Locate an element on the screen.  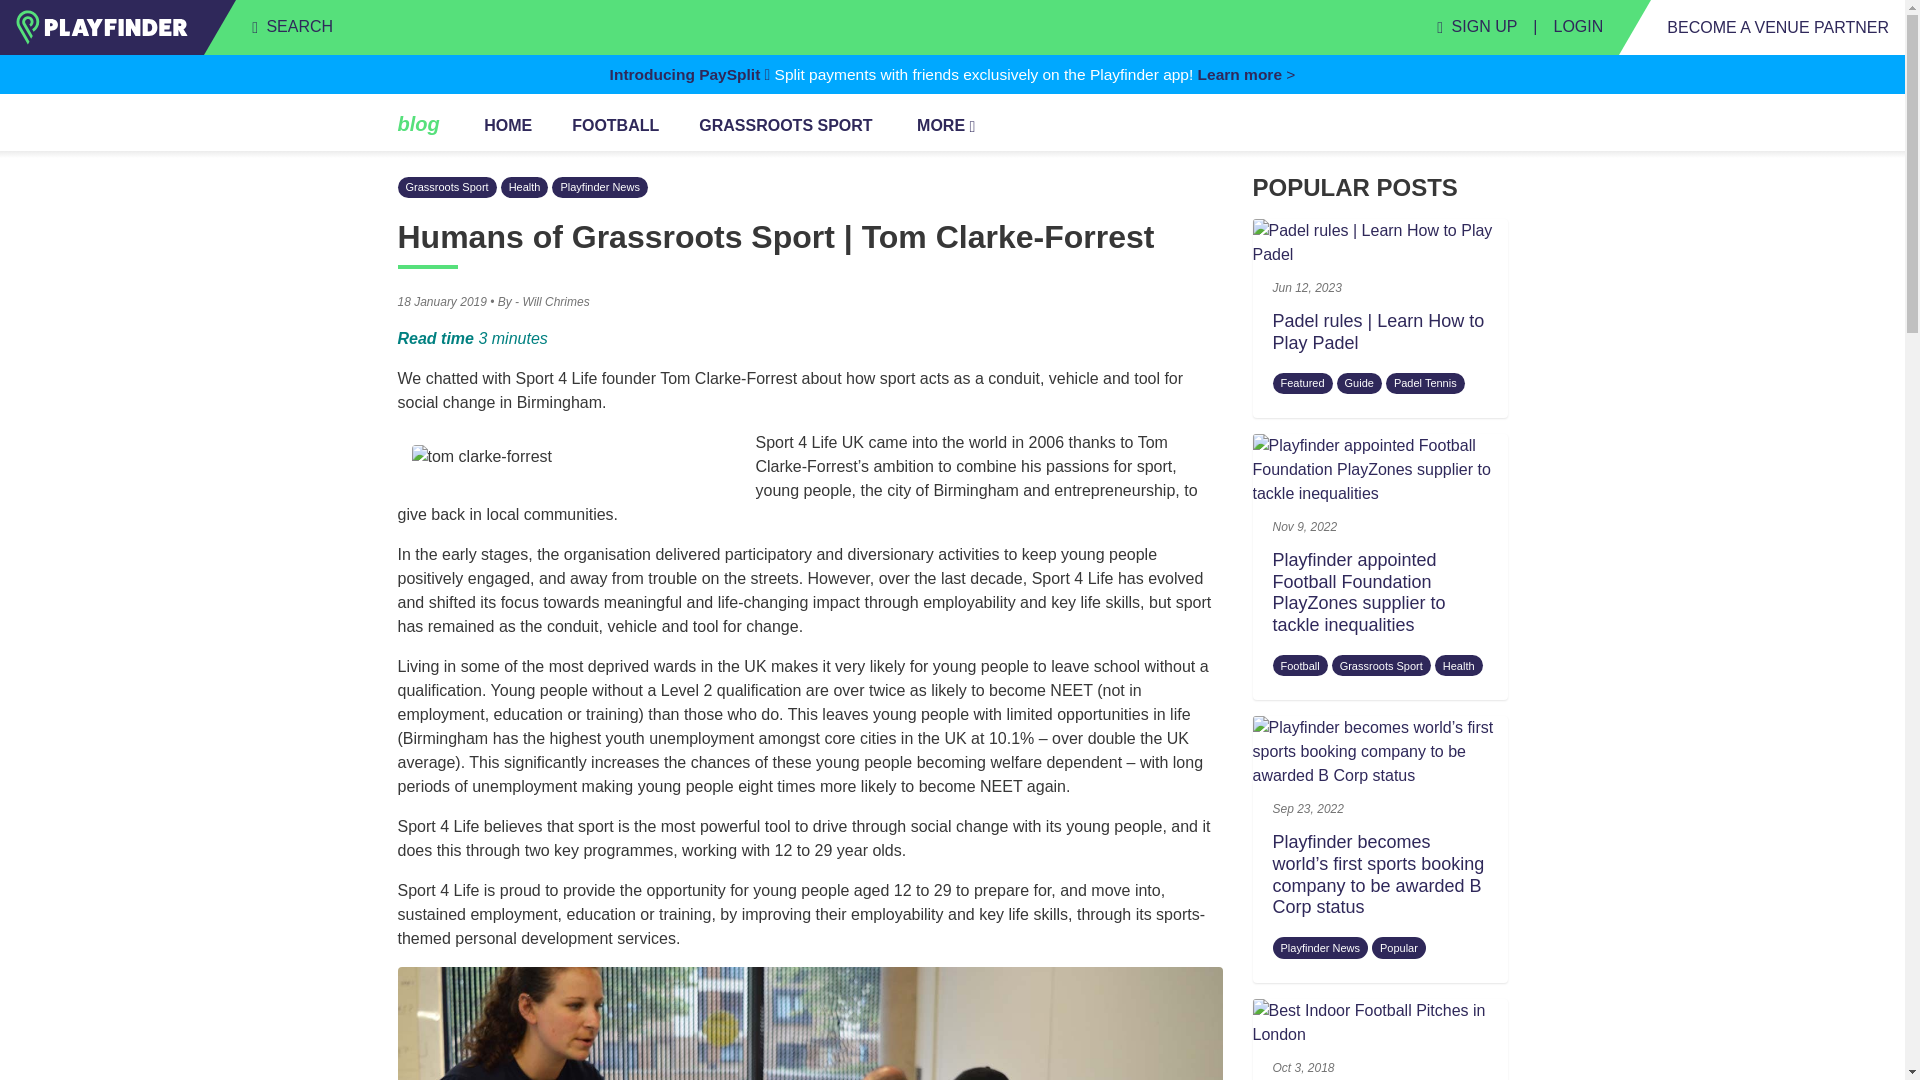
LOGIN is located at coordinates (1578, 27).